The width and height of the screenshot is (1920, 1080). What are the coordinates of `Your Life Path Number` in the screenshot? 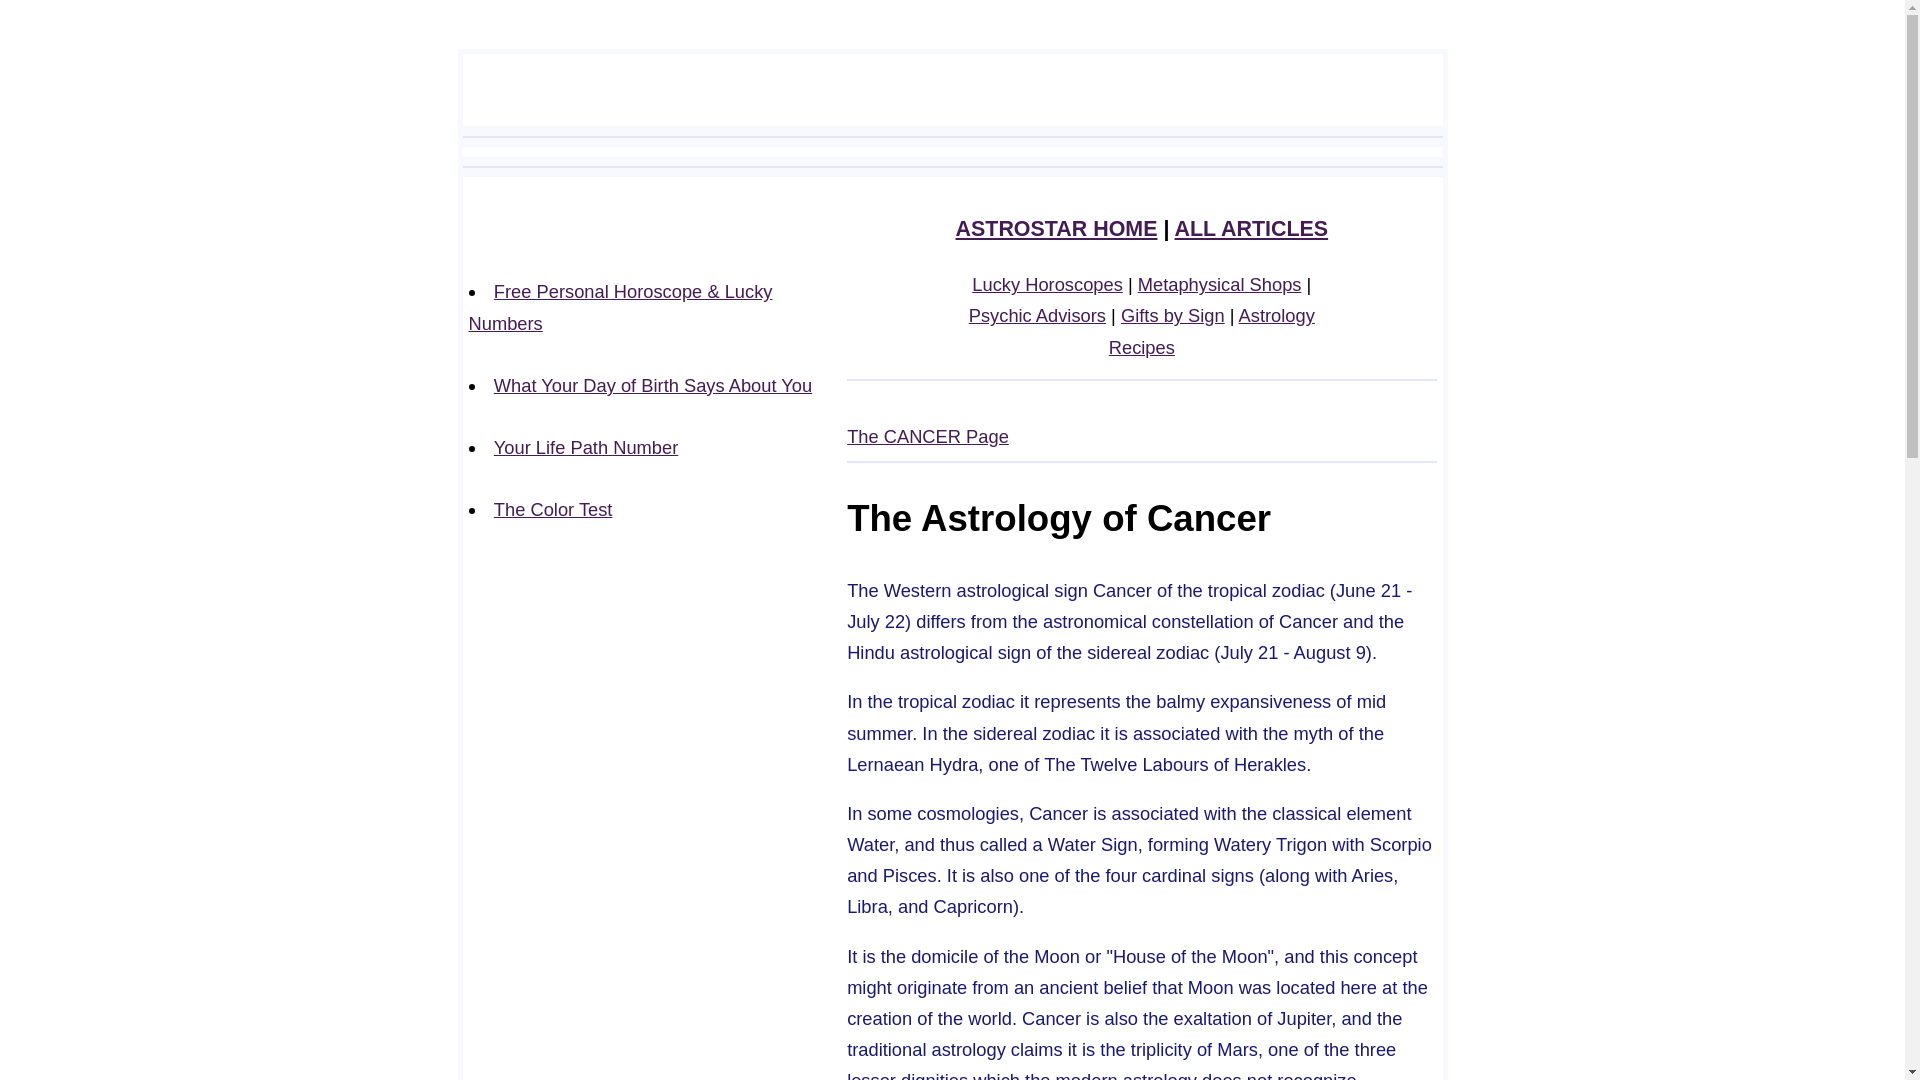 It's located at (585, 447).